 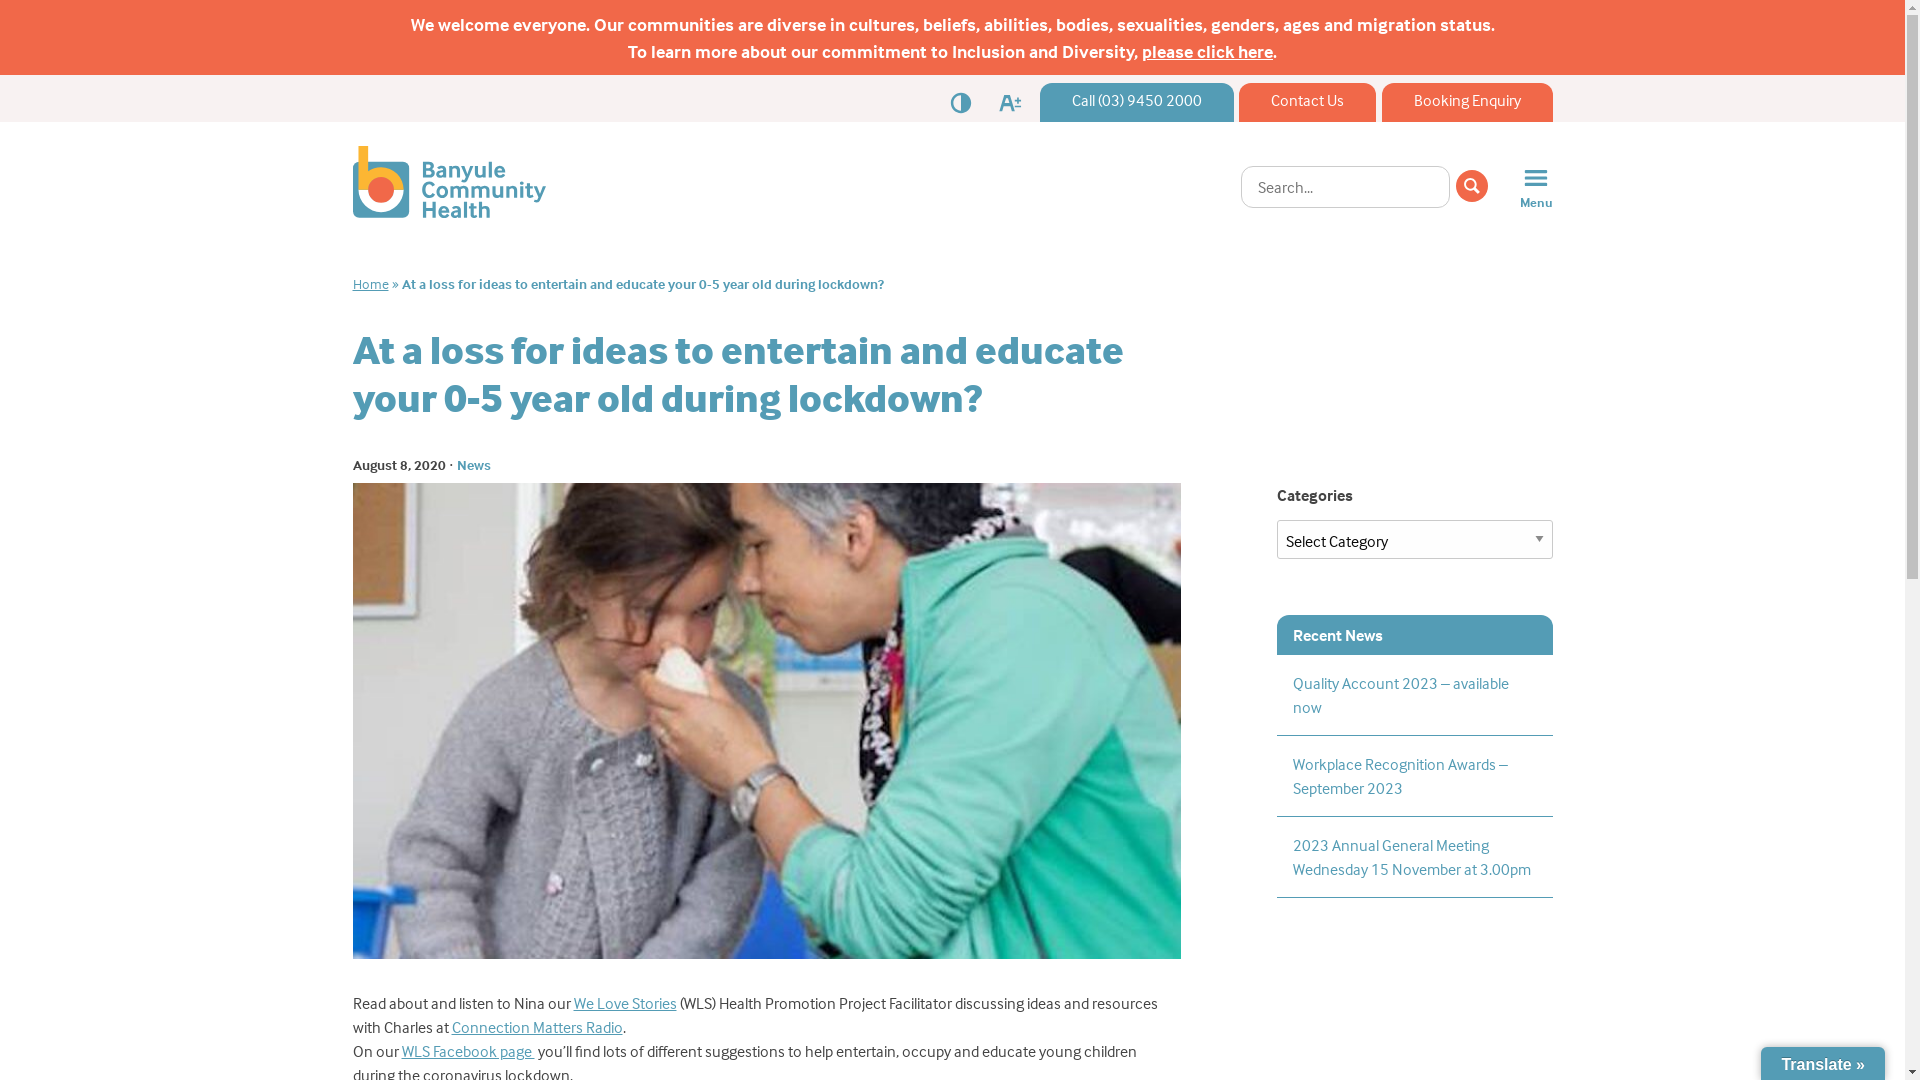 What do you see at coordinates (538, 1027) in the screenshot?
I see `Connection Matters Radio` at bounding box center [538, 1027].